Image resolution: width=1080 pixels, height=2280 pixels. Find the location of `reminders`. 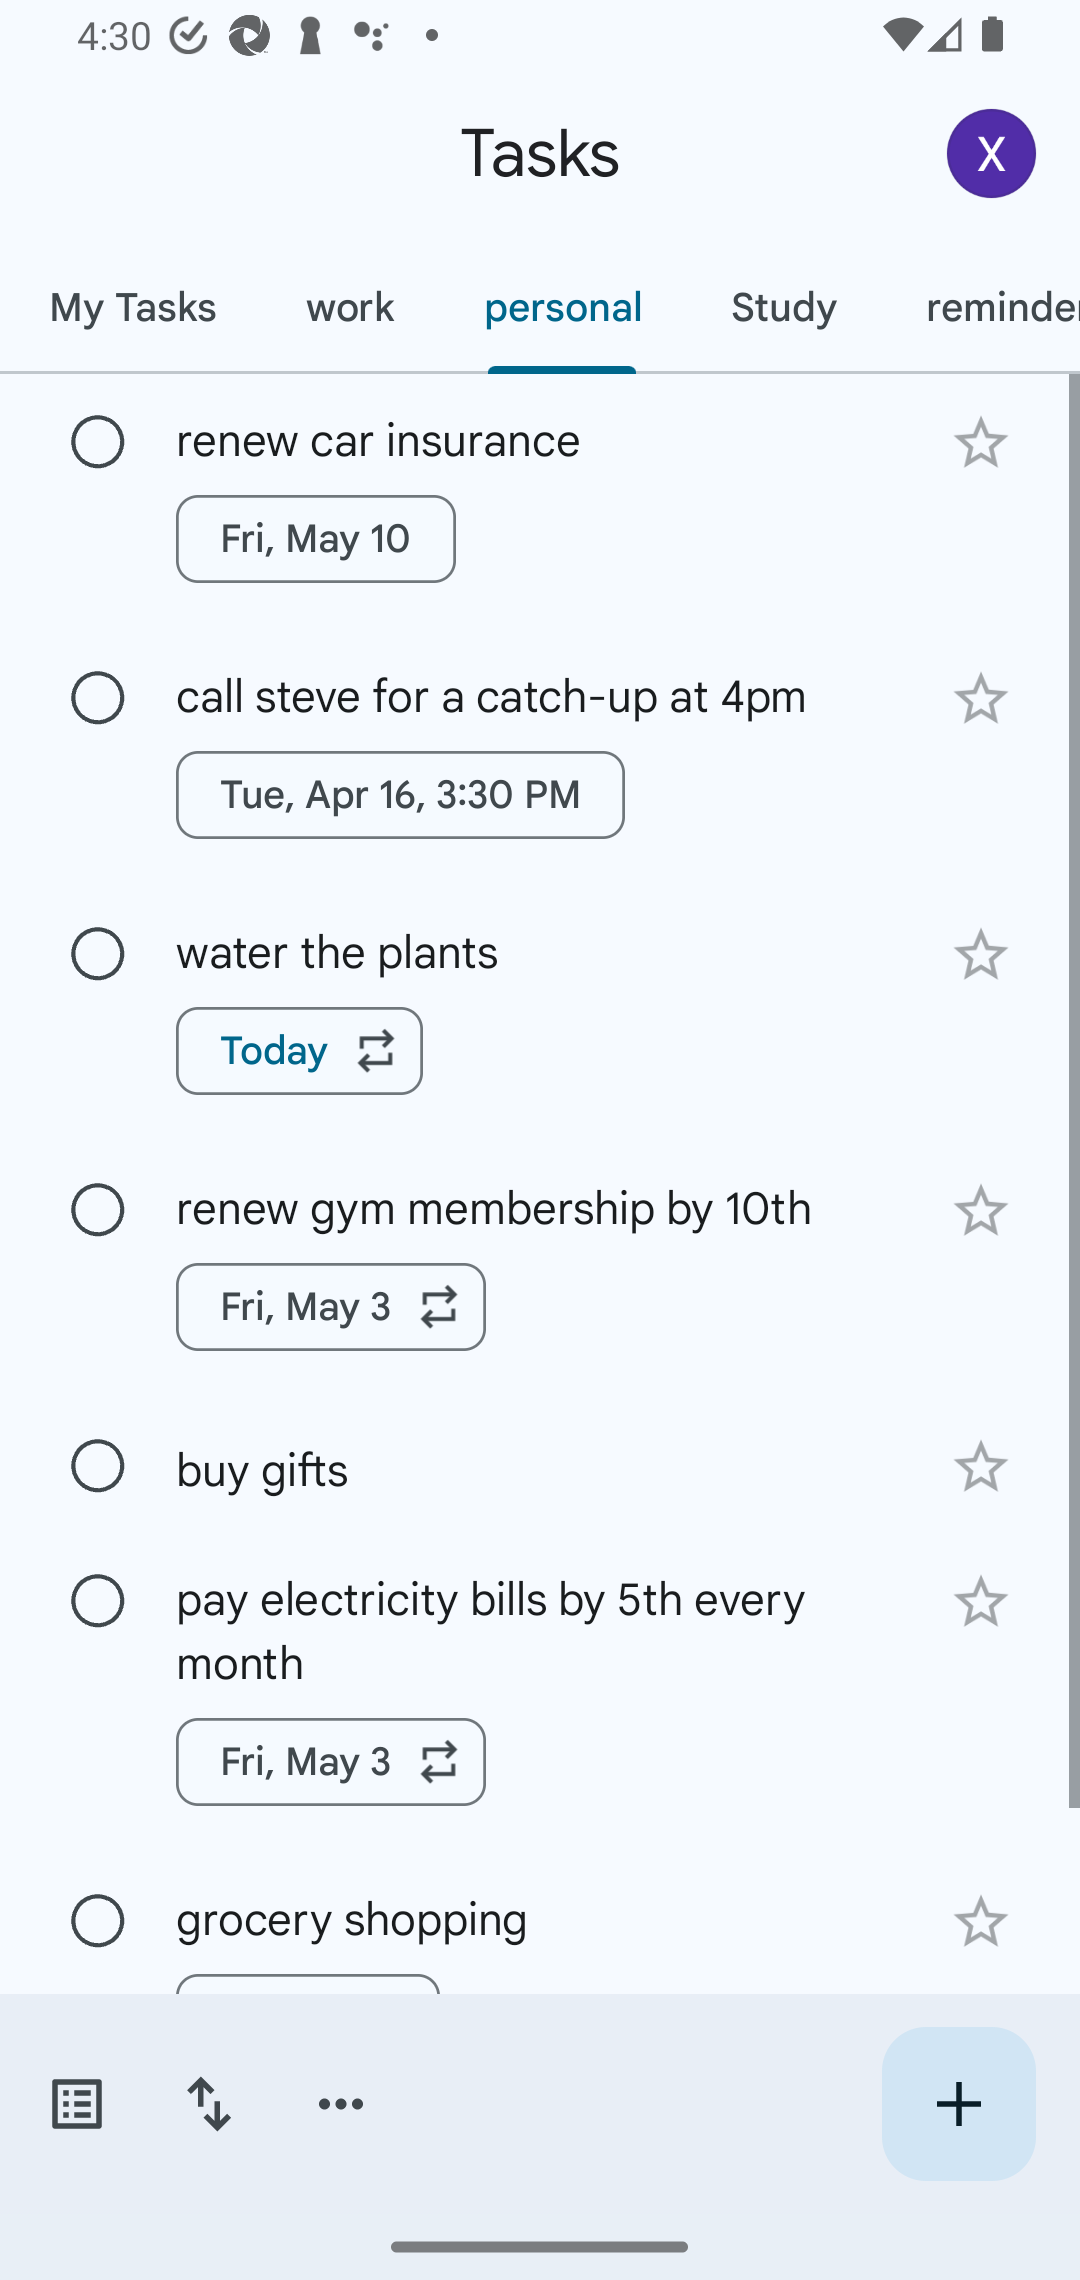

reminders is located at coordinates (980, 307).